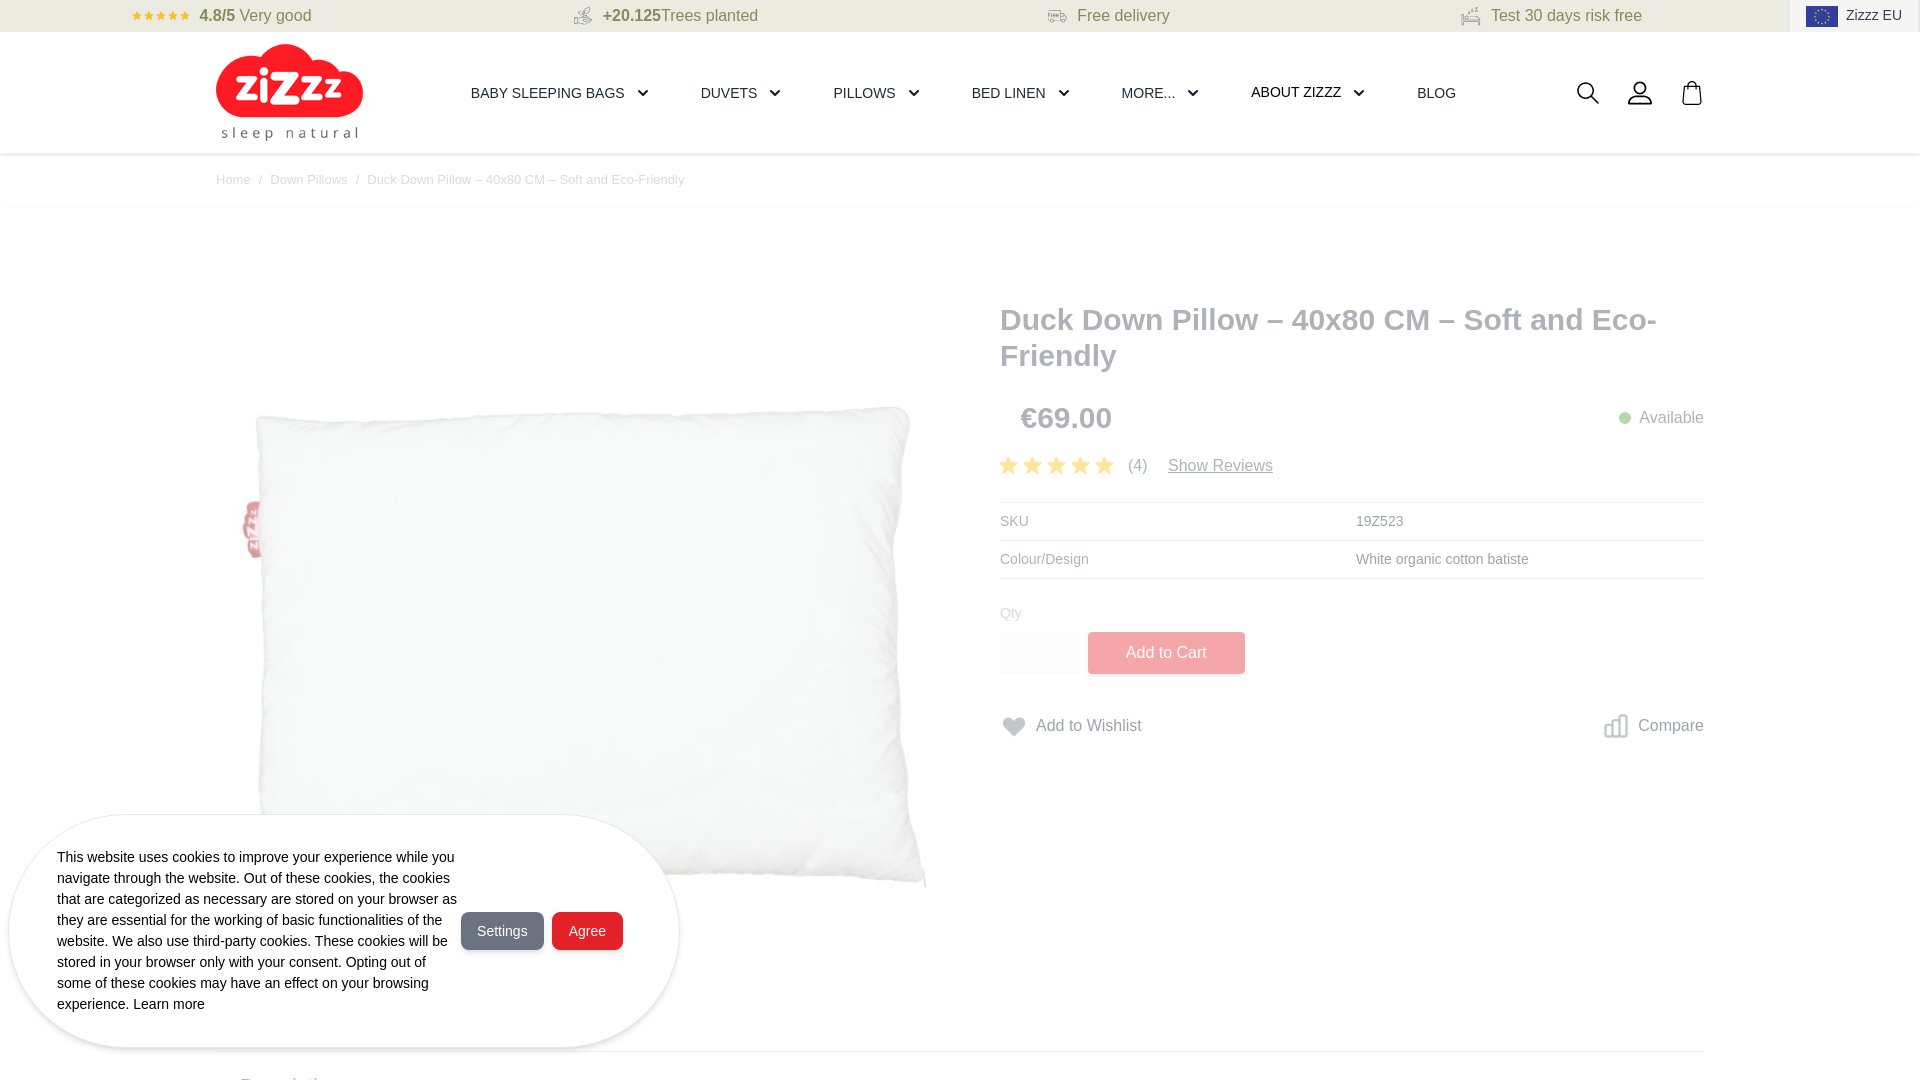 The width and height of the screenshot is (1920, 1080). What do you see at coordinates (642, 92) in the screenshot?
I see `Toggle submenu for Baby sleeping bags` at bounding box center [642, 92].